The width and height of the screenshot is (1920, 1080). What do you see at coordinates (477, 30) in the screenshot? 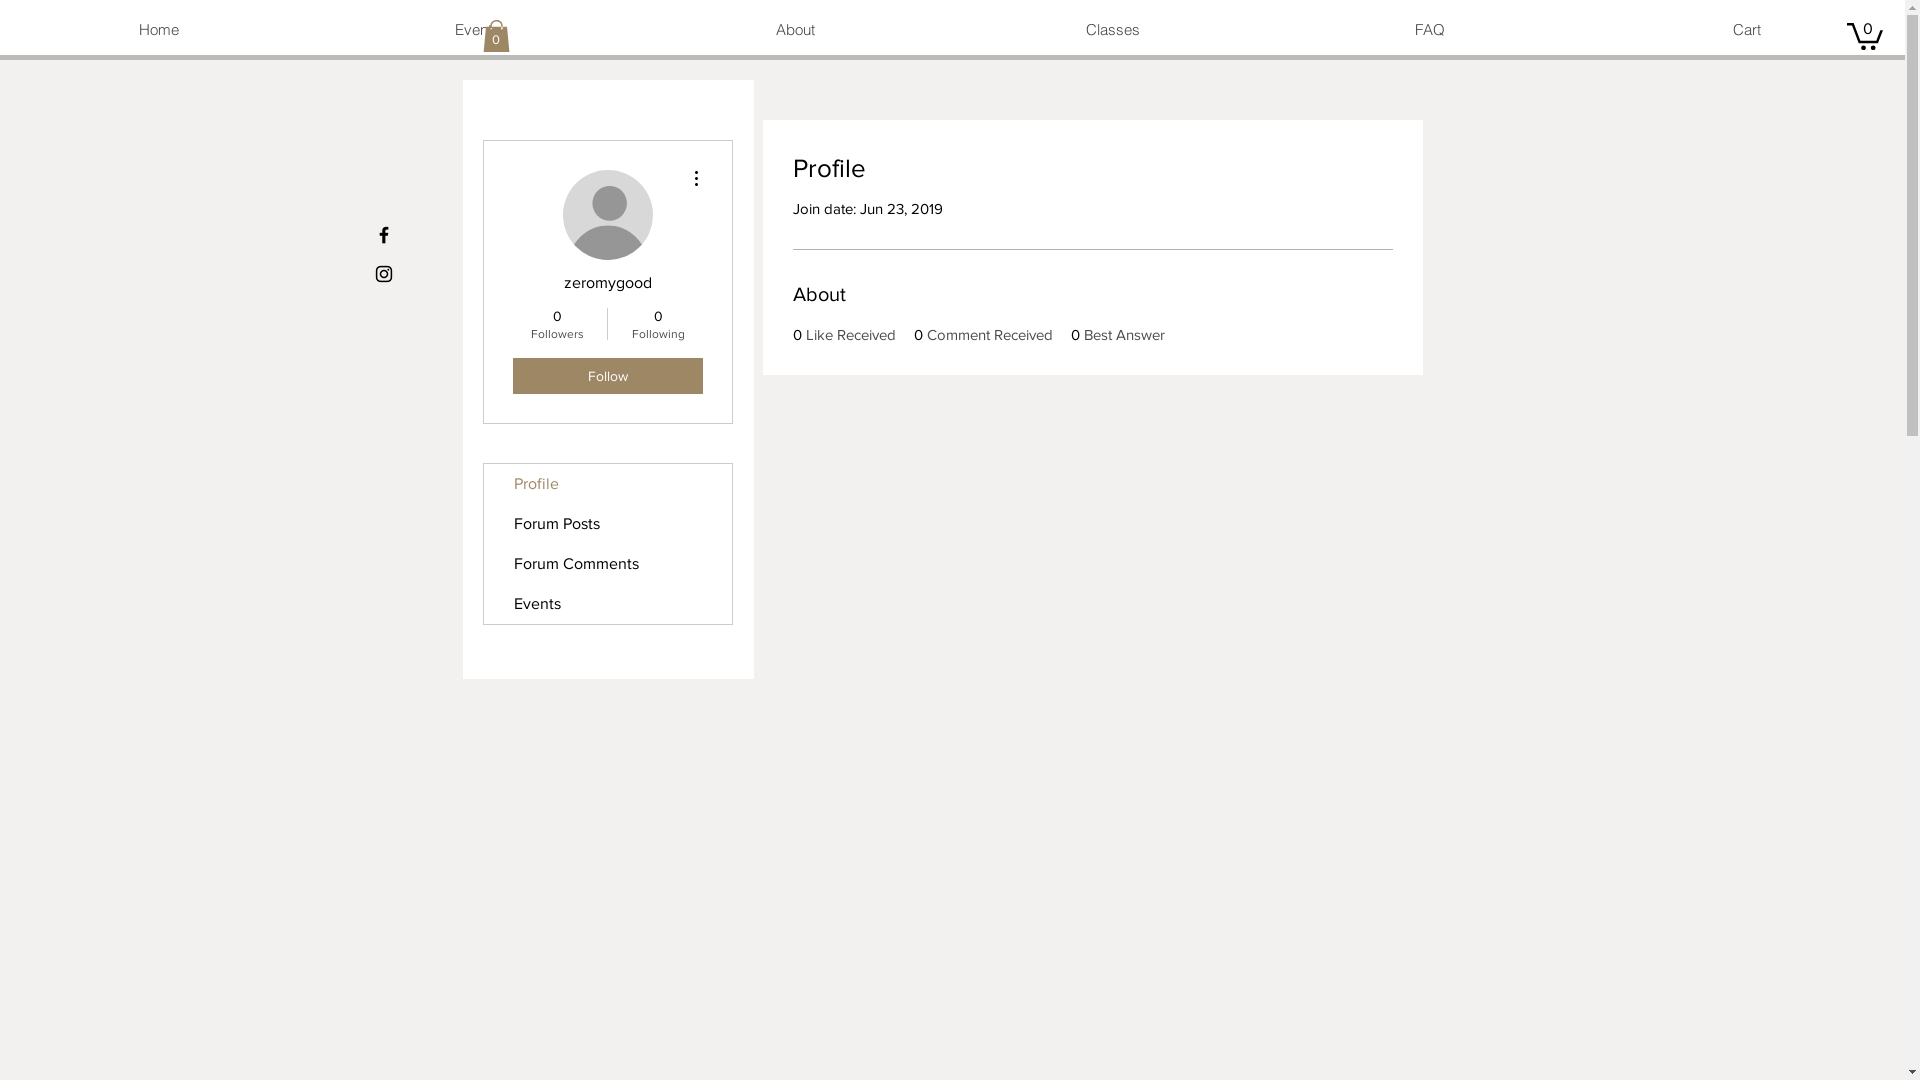
I see `Events` at bounding box center [477, 30].